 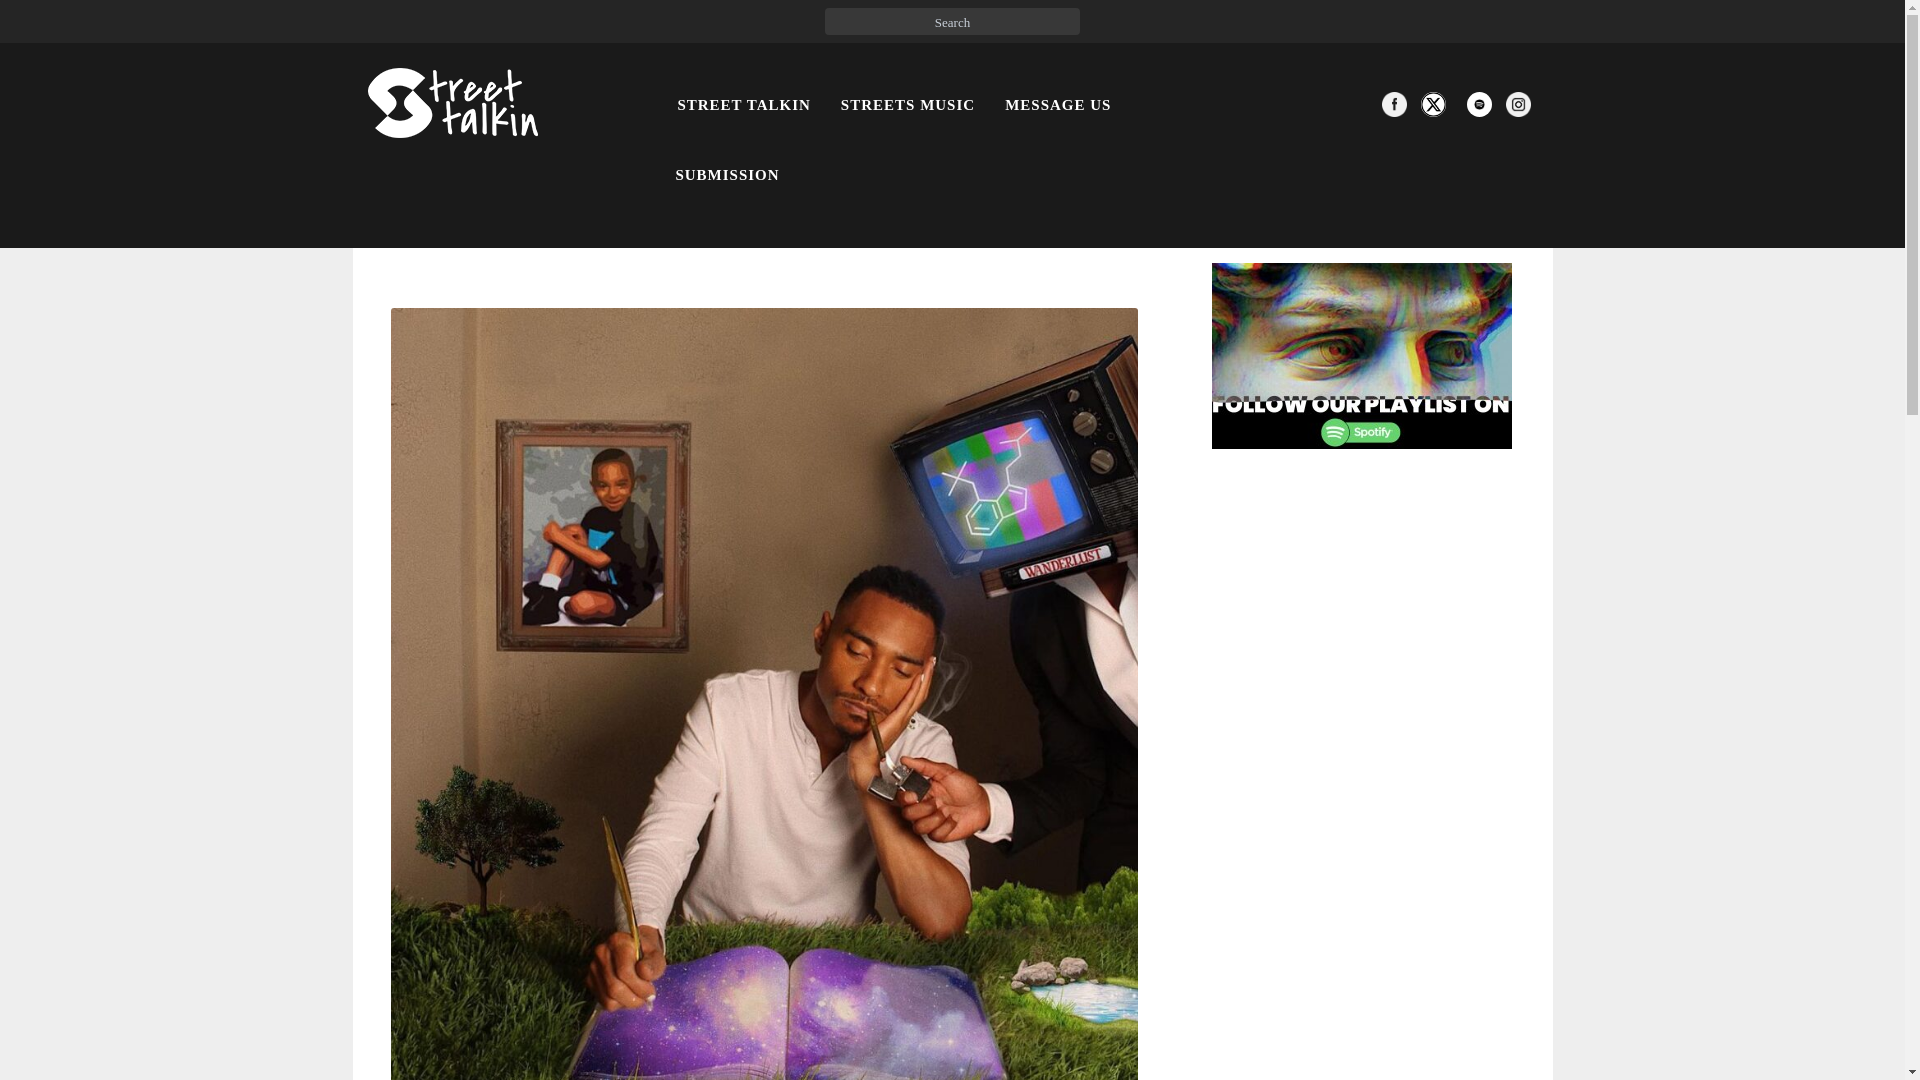 I want to click on SUBMISSION, so click(x=727, y=174).